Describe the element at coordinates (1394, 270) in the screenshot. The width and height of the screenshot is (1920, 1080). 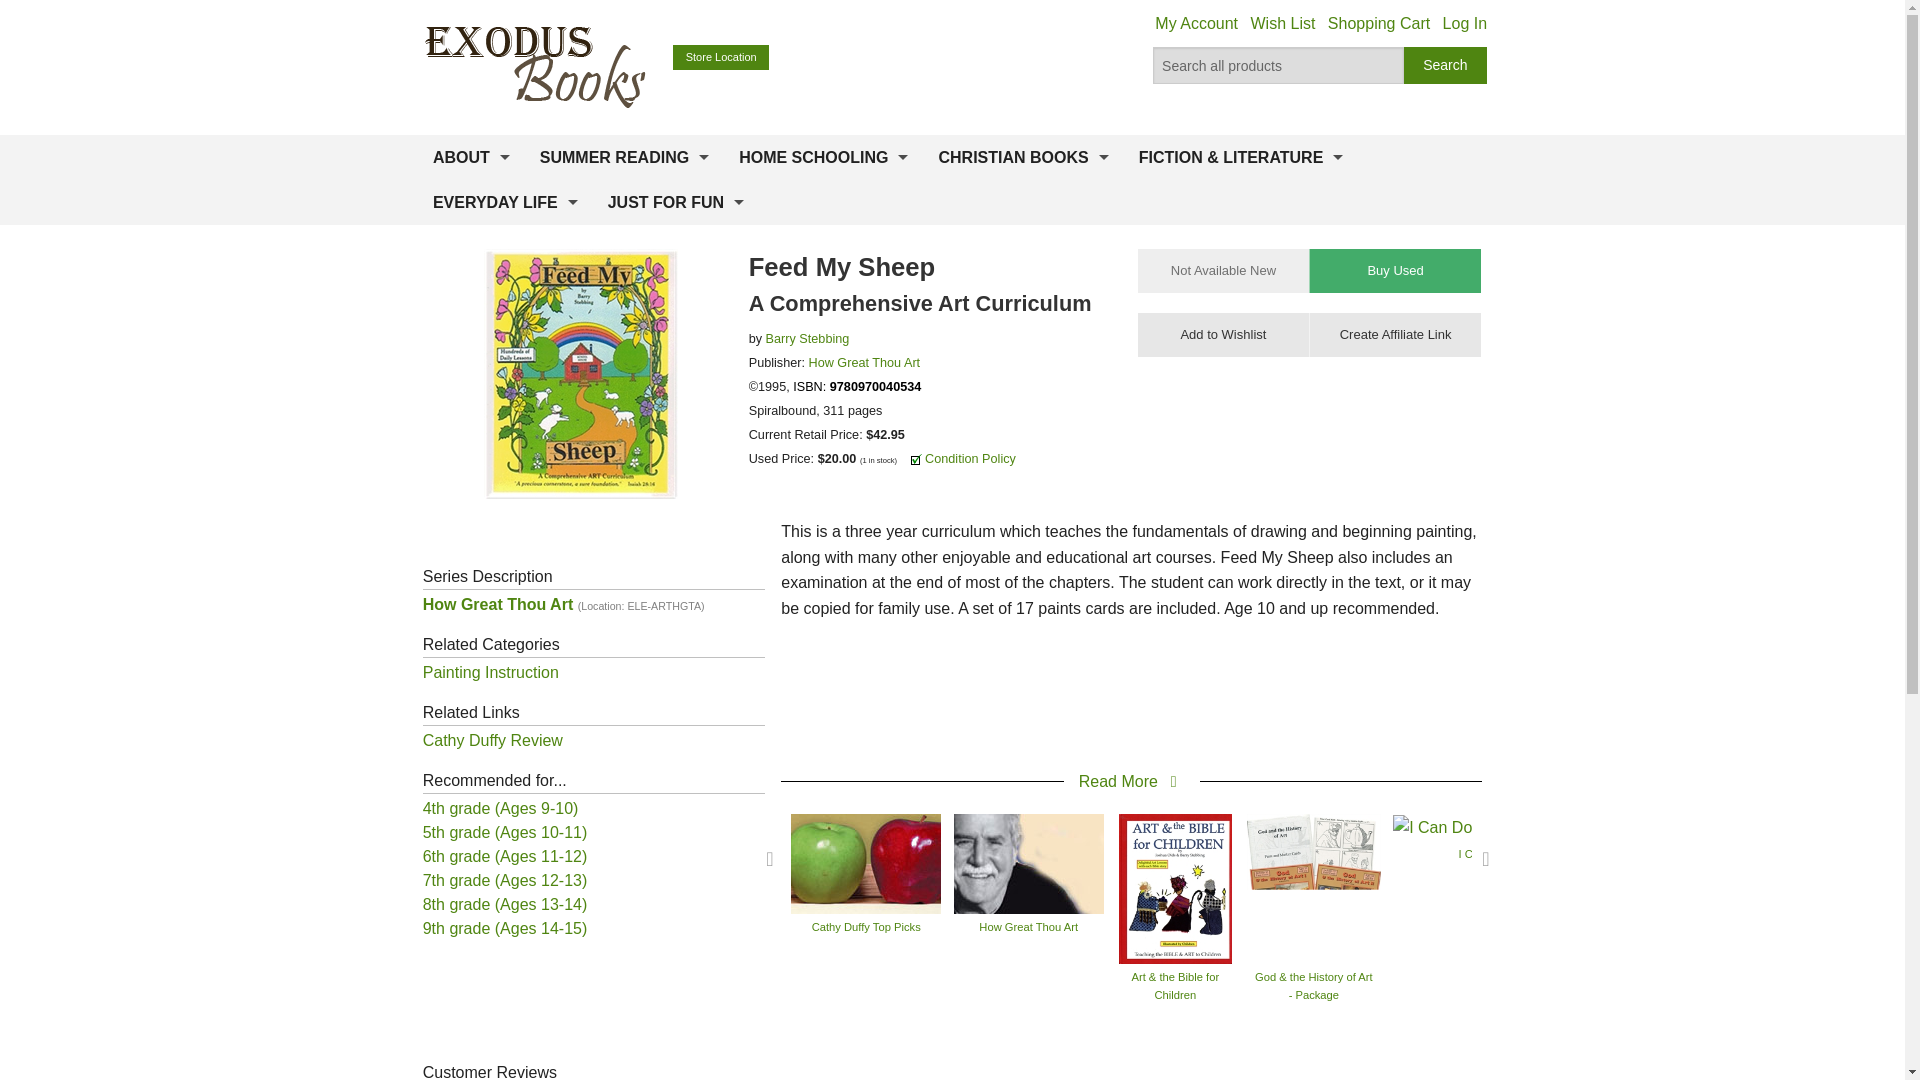
I see `add used to cart` at that location.